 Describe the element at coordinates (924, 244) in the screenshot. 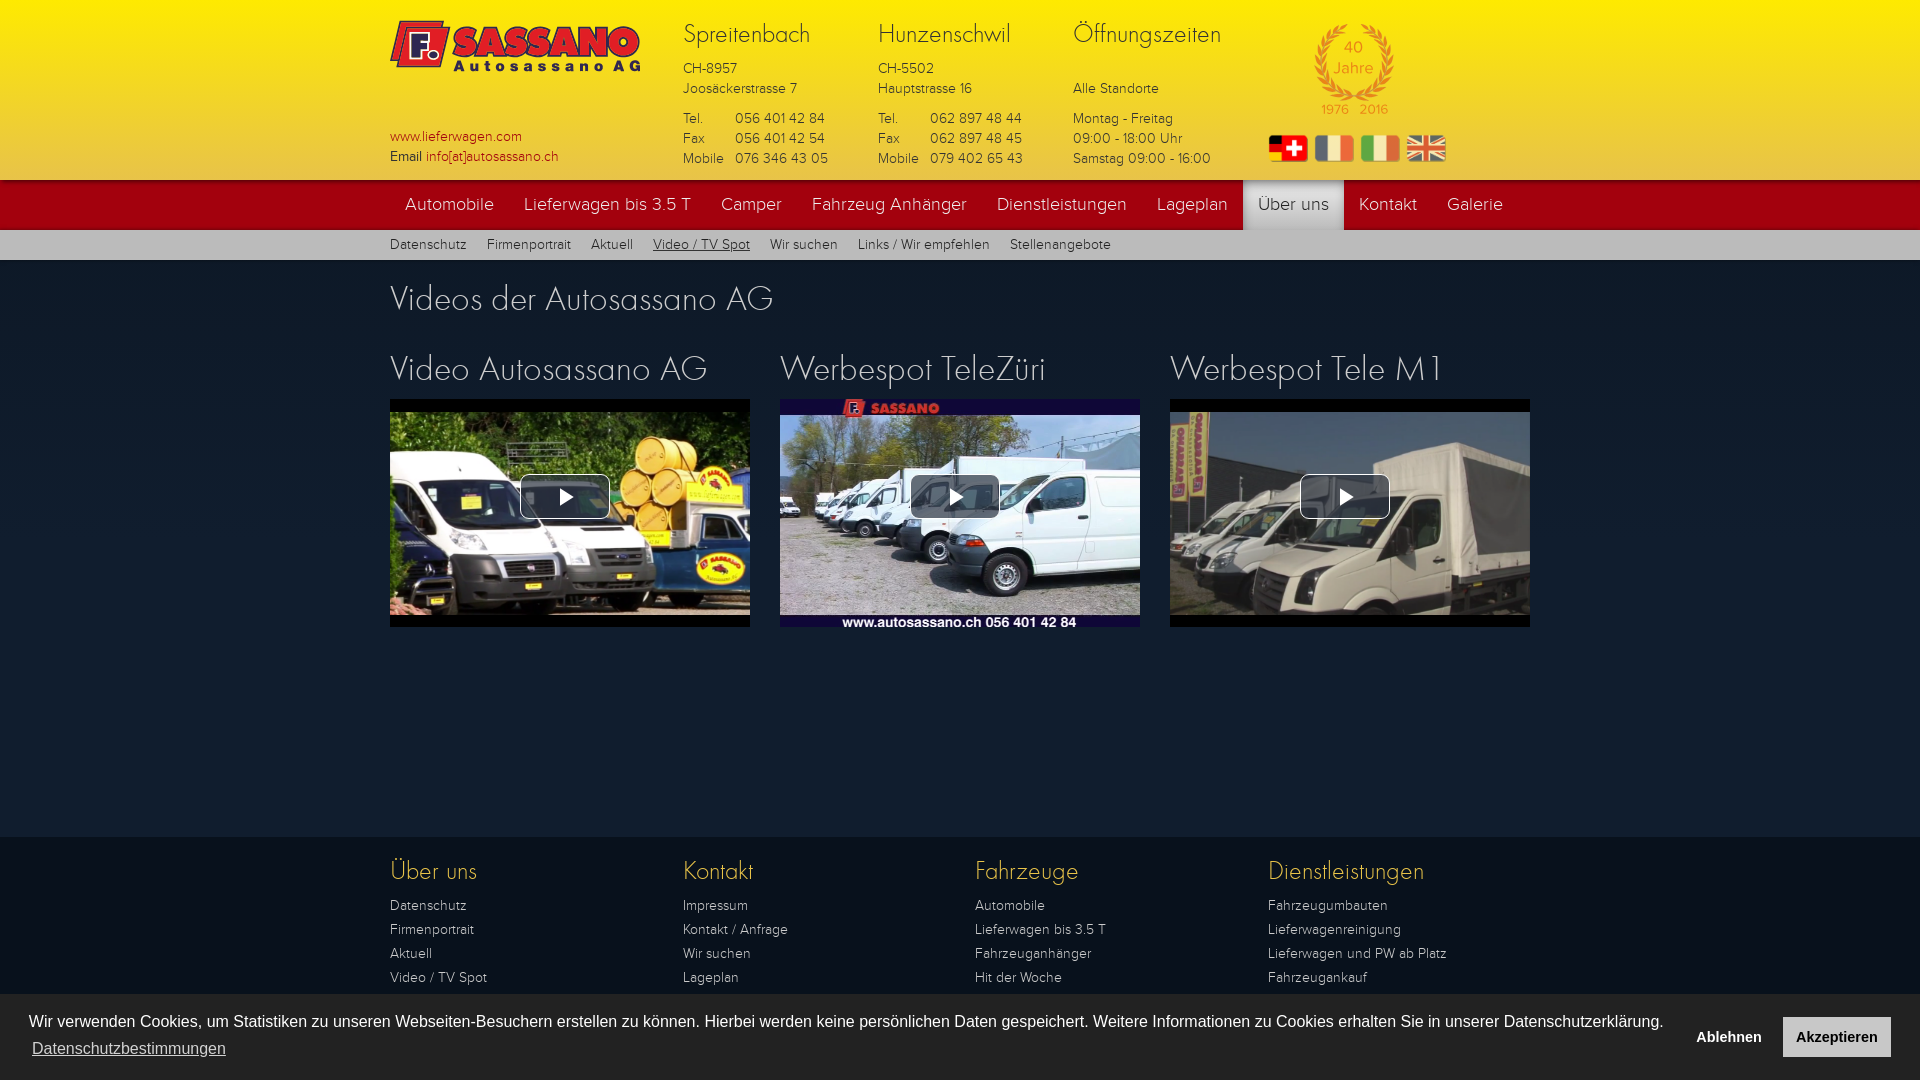

I see `Links / Wir empfehlen` at that location.